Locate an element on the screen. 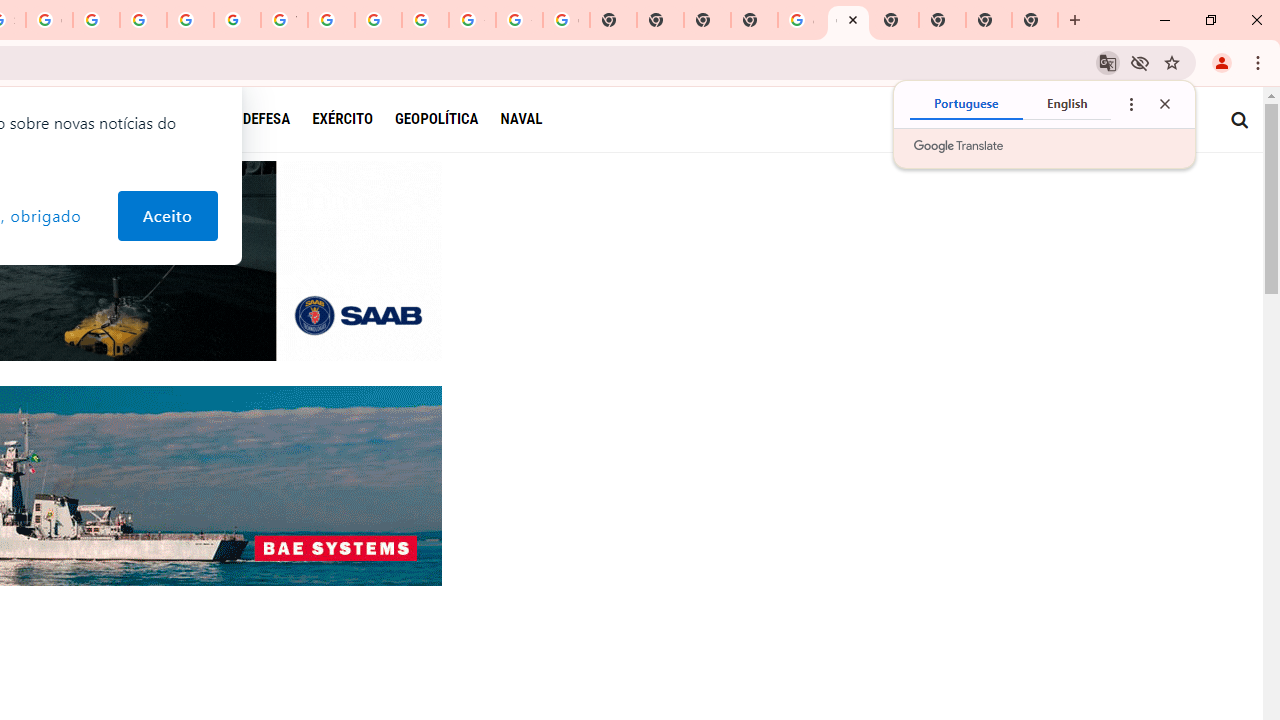 Image resolution: width=1280 pixels, height=720 pixels. Translate options is located at coordinates (1130, 104).